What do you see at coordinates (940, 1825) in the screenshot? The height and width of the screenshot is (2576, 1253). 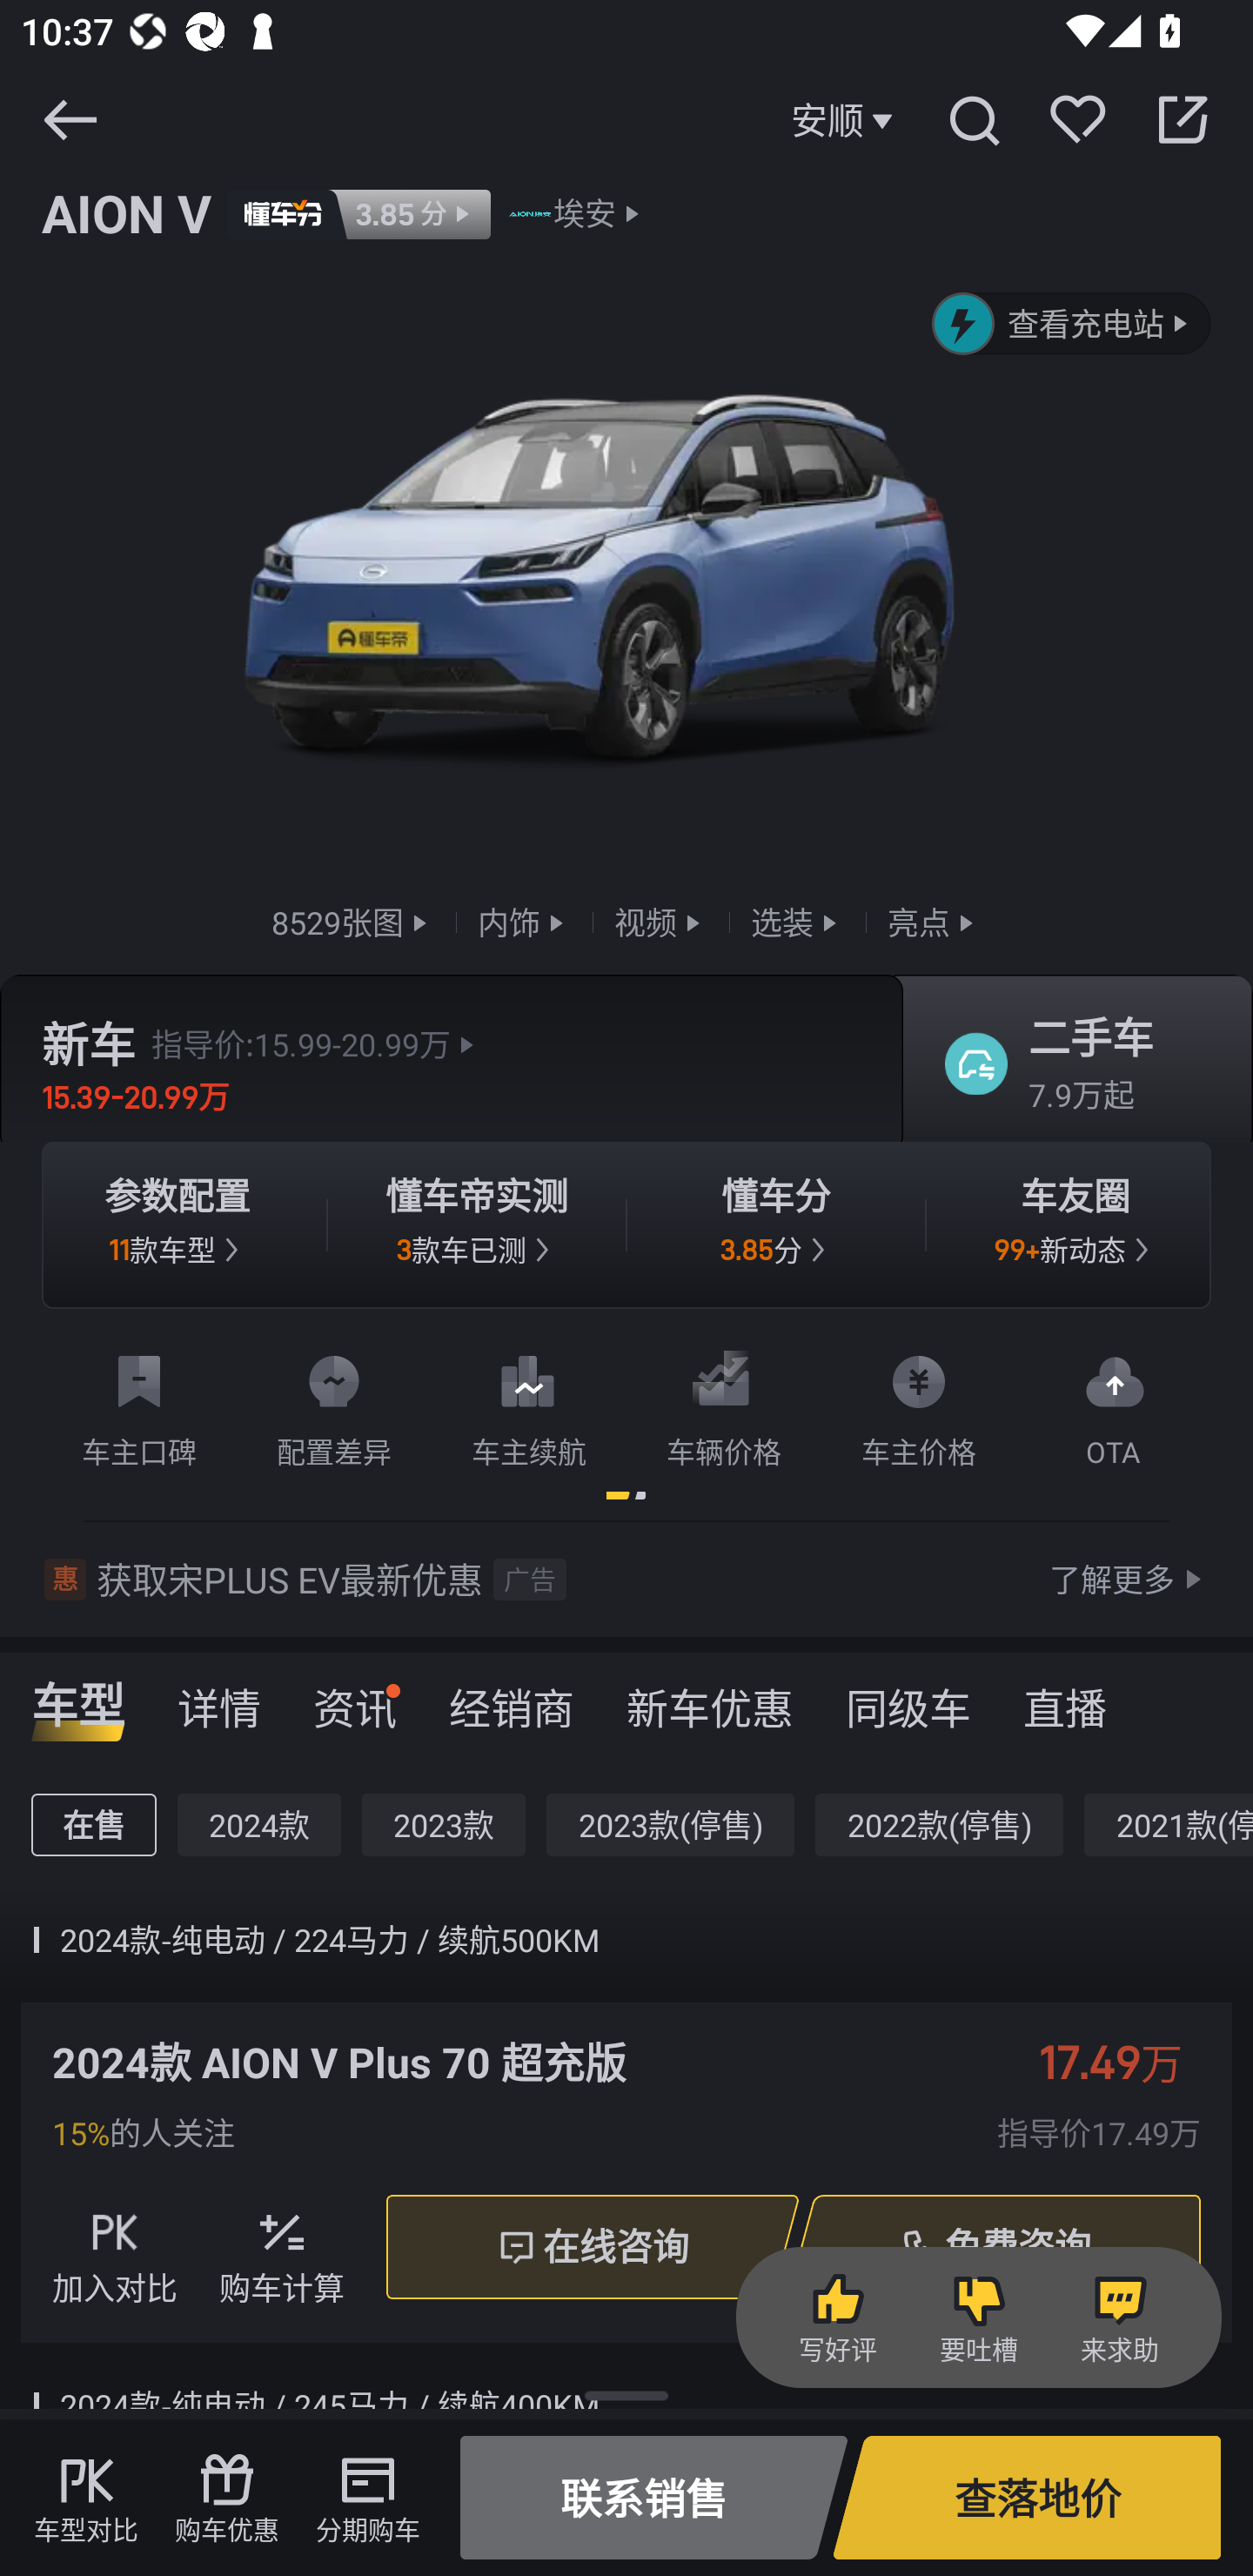 I see `2022款(停售)` at bounding box center [940, 1825].